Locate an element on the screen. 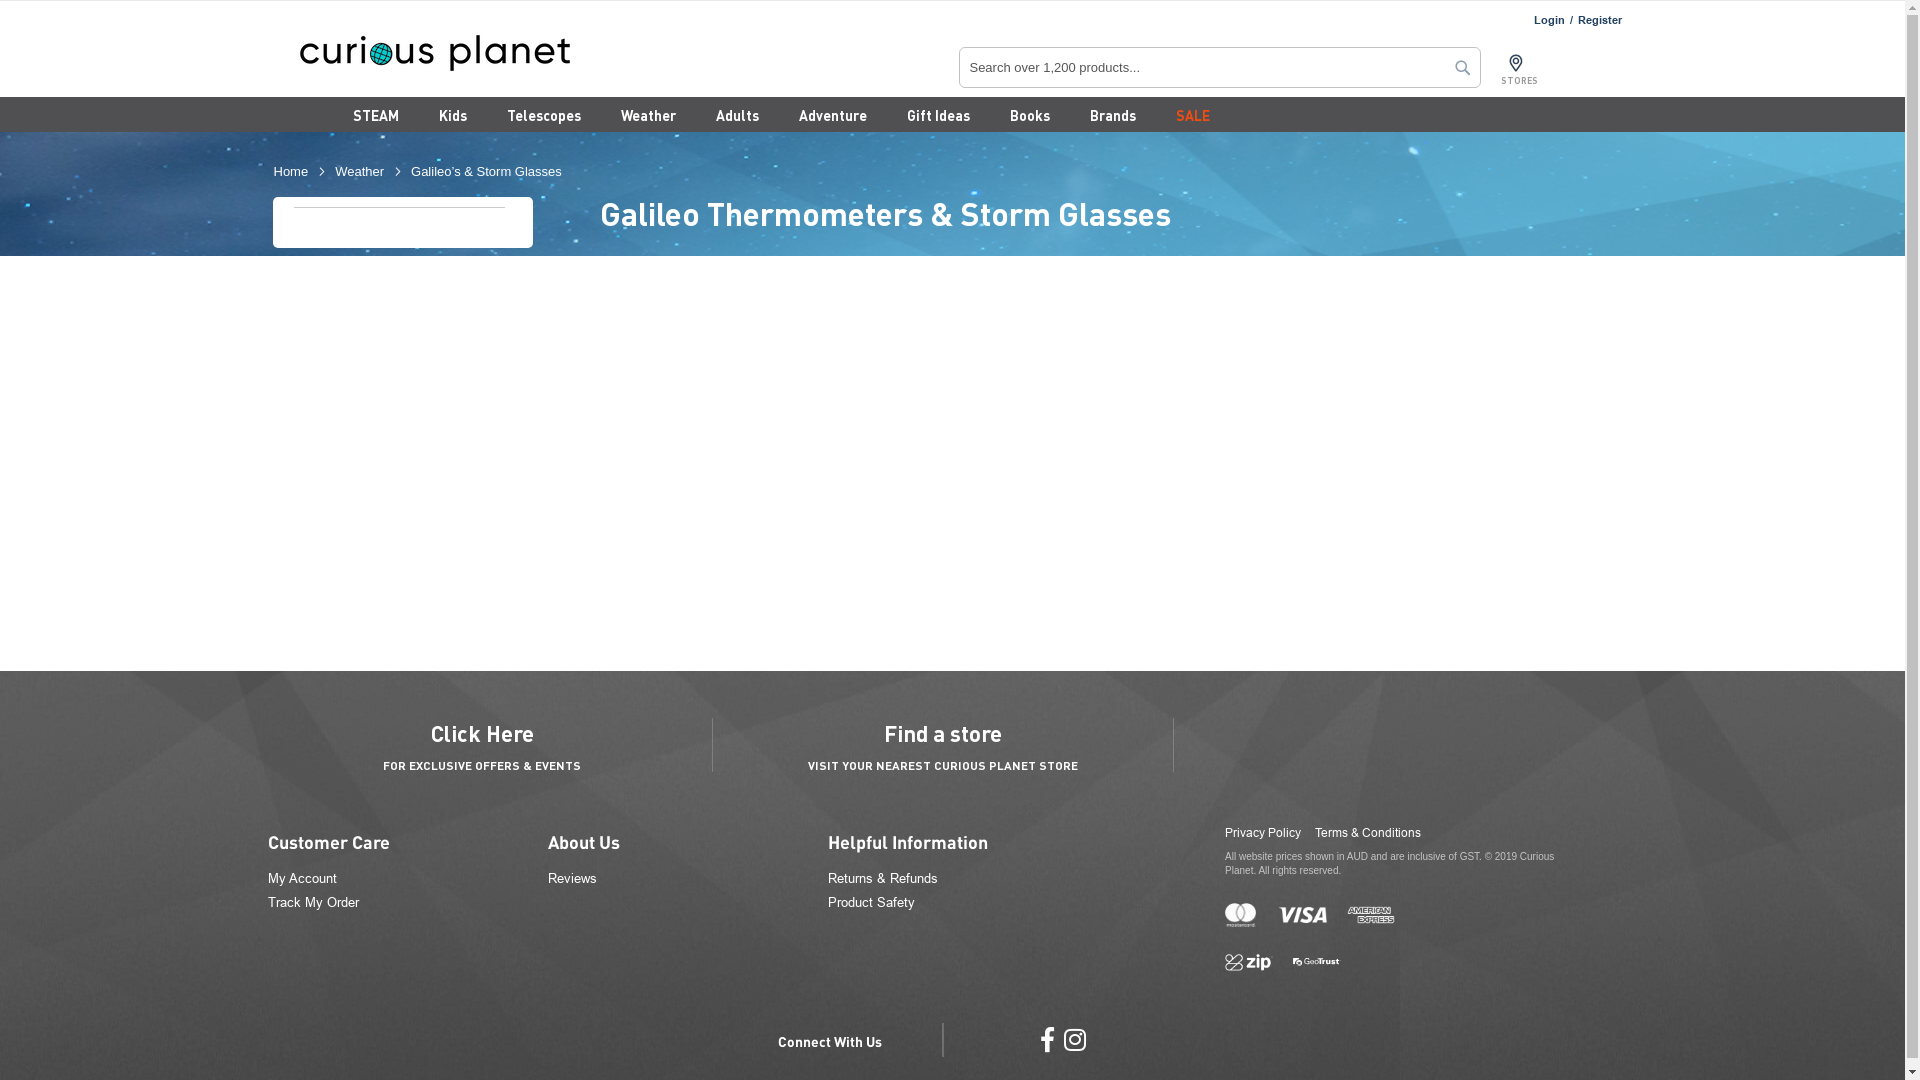 This screenshot has width=1920, height=1080. Search is located at coordinates (1462, 66).